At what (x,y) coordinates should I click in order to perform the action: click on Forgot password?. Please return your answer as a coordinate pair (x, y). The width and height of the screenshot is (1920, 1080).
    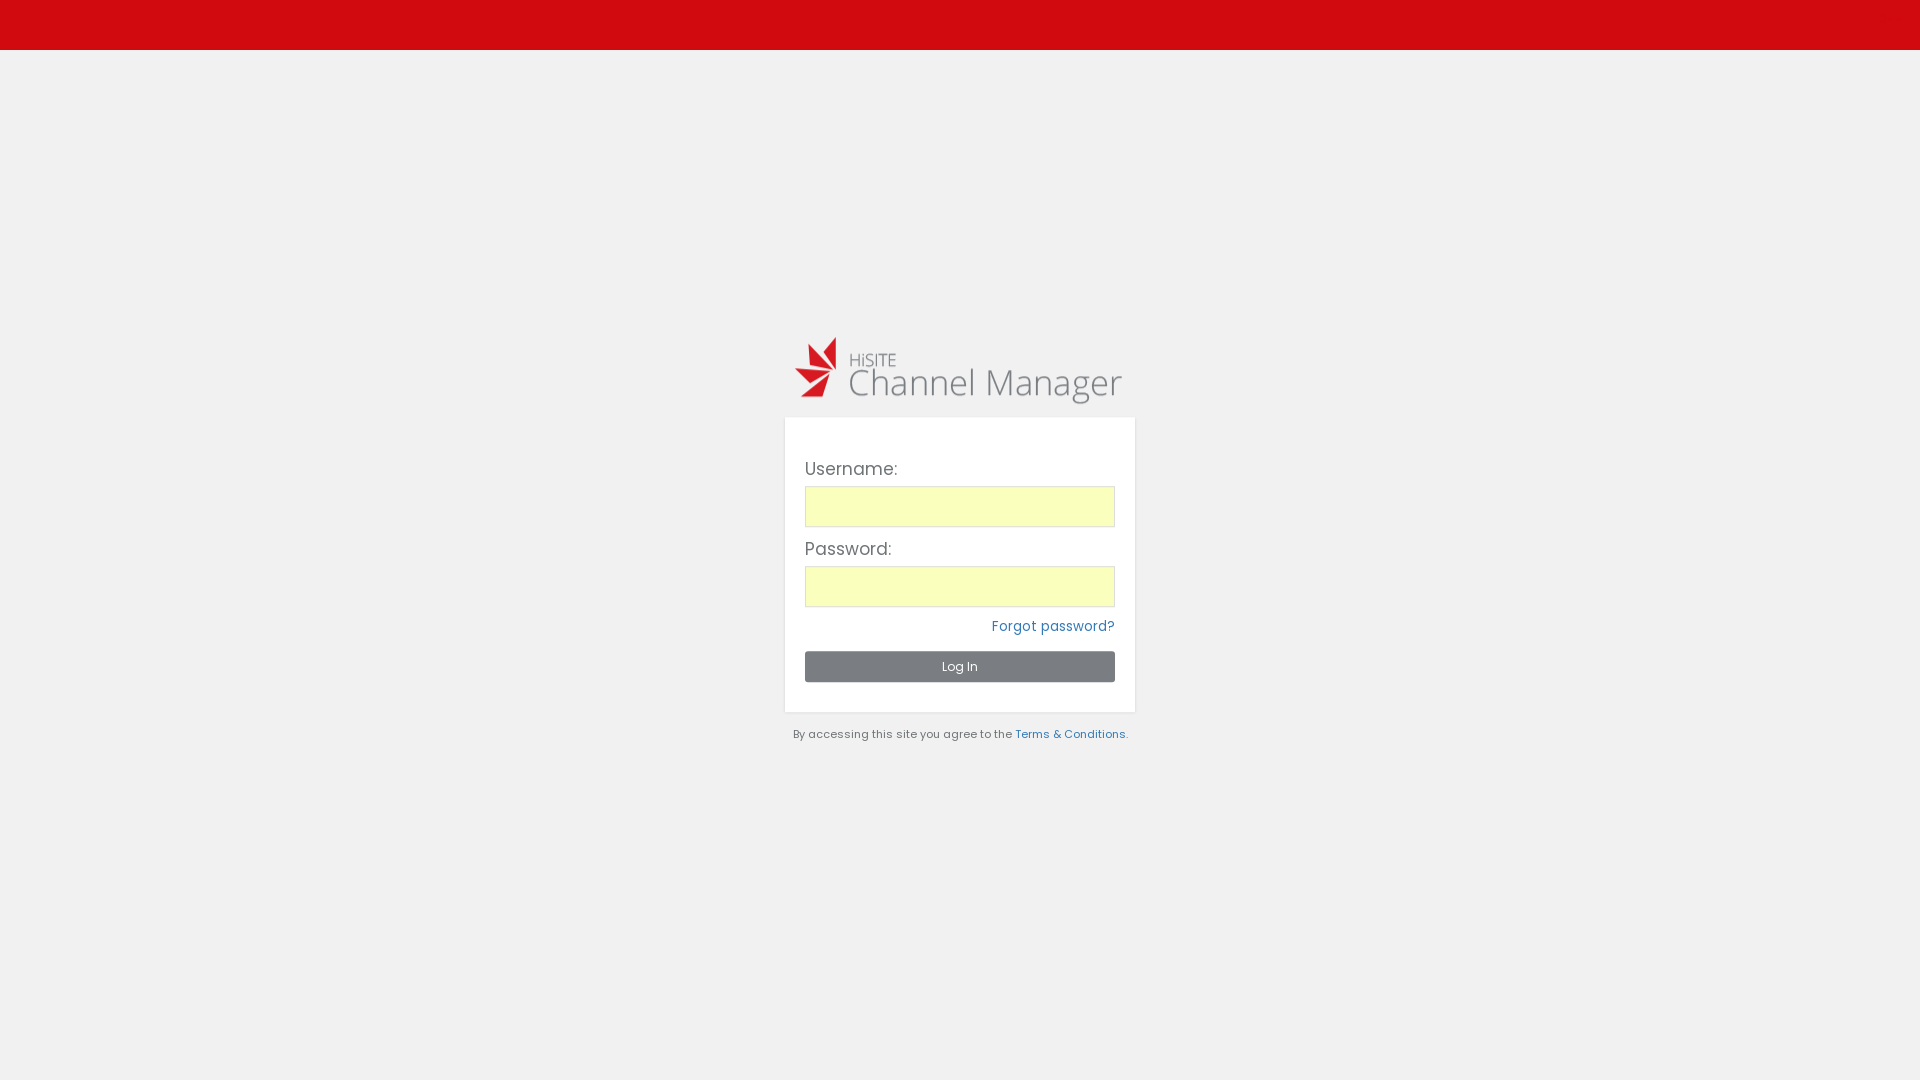
    Looking at the image, I should click on (1054, 626).